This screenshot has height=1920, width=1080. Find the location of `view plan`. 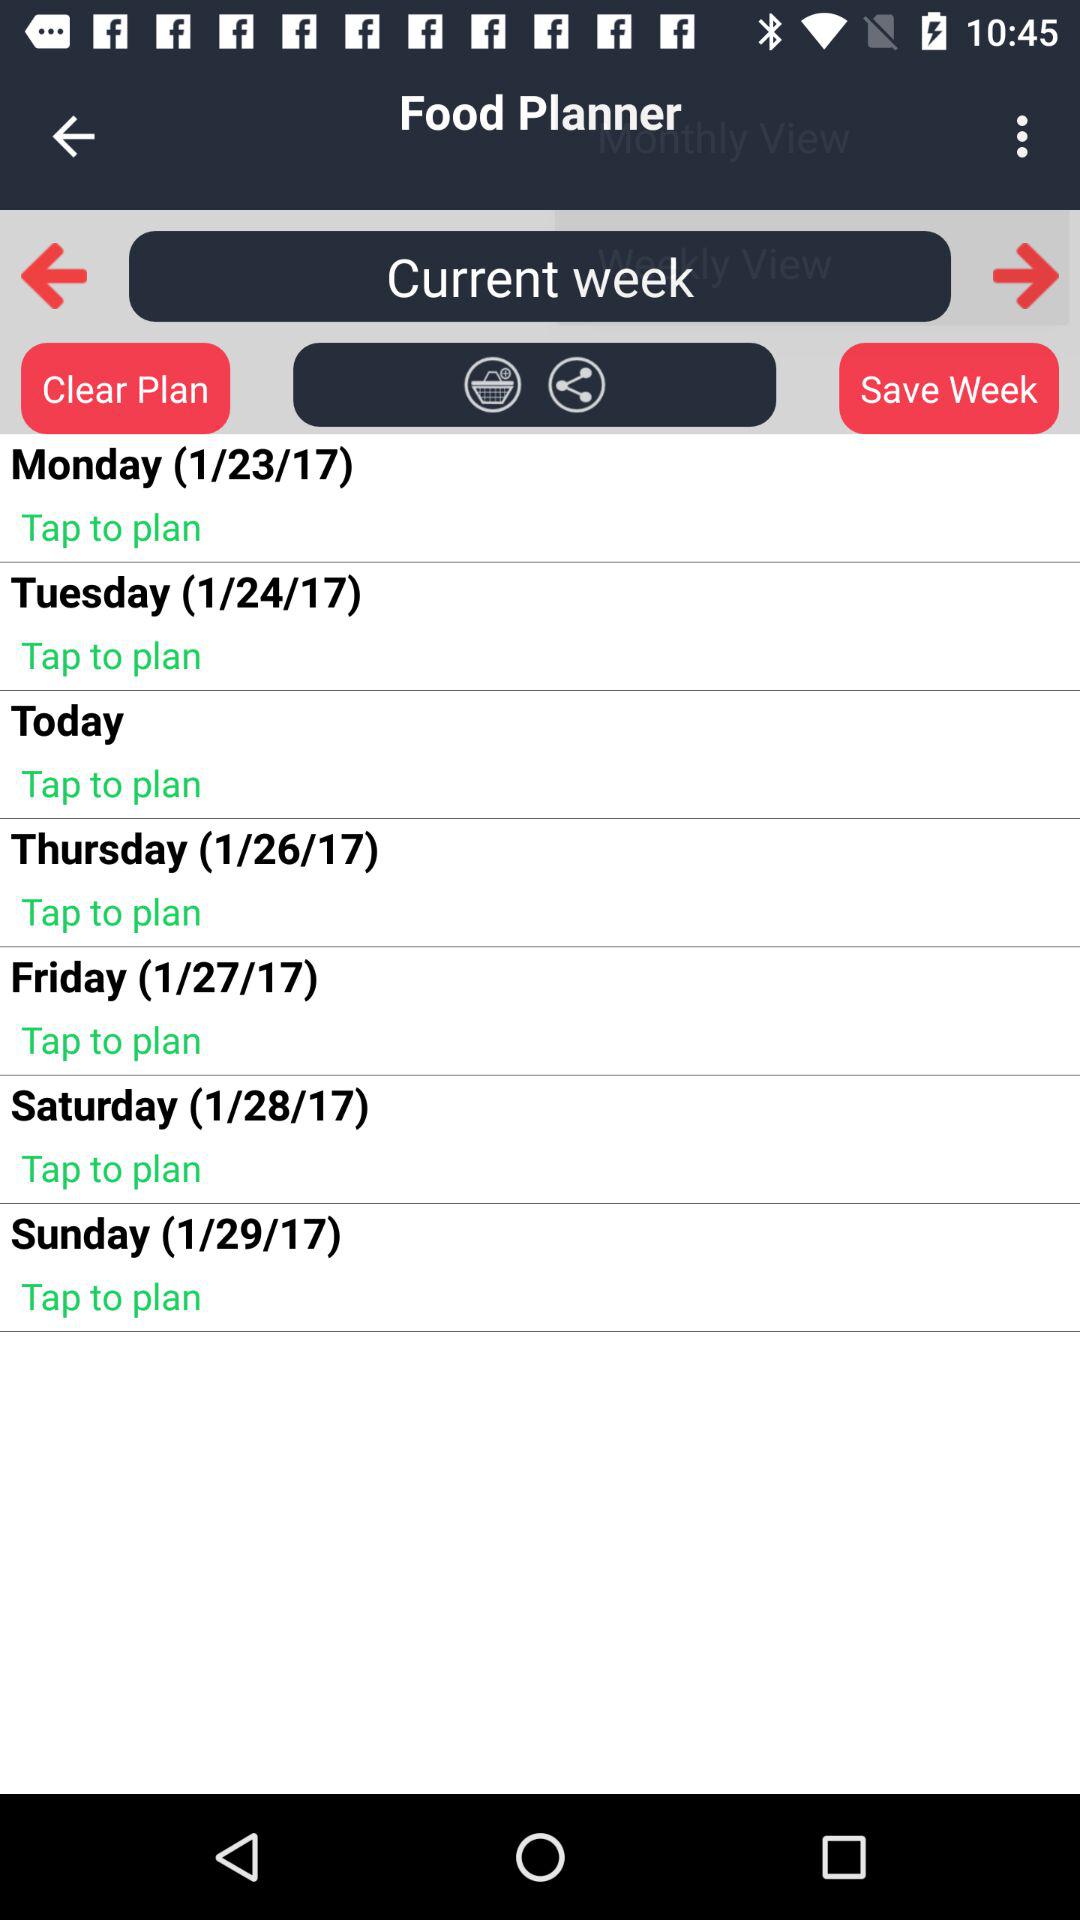

view plan is located at coordinates (492, 384).